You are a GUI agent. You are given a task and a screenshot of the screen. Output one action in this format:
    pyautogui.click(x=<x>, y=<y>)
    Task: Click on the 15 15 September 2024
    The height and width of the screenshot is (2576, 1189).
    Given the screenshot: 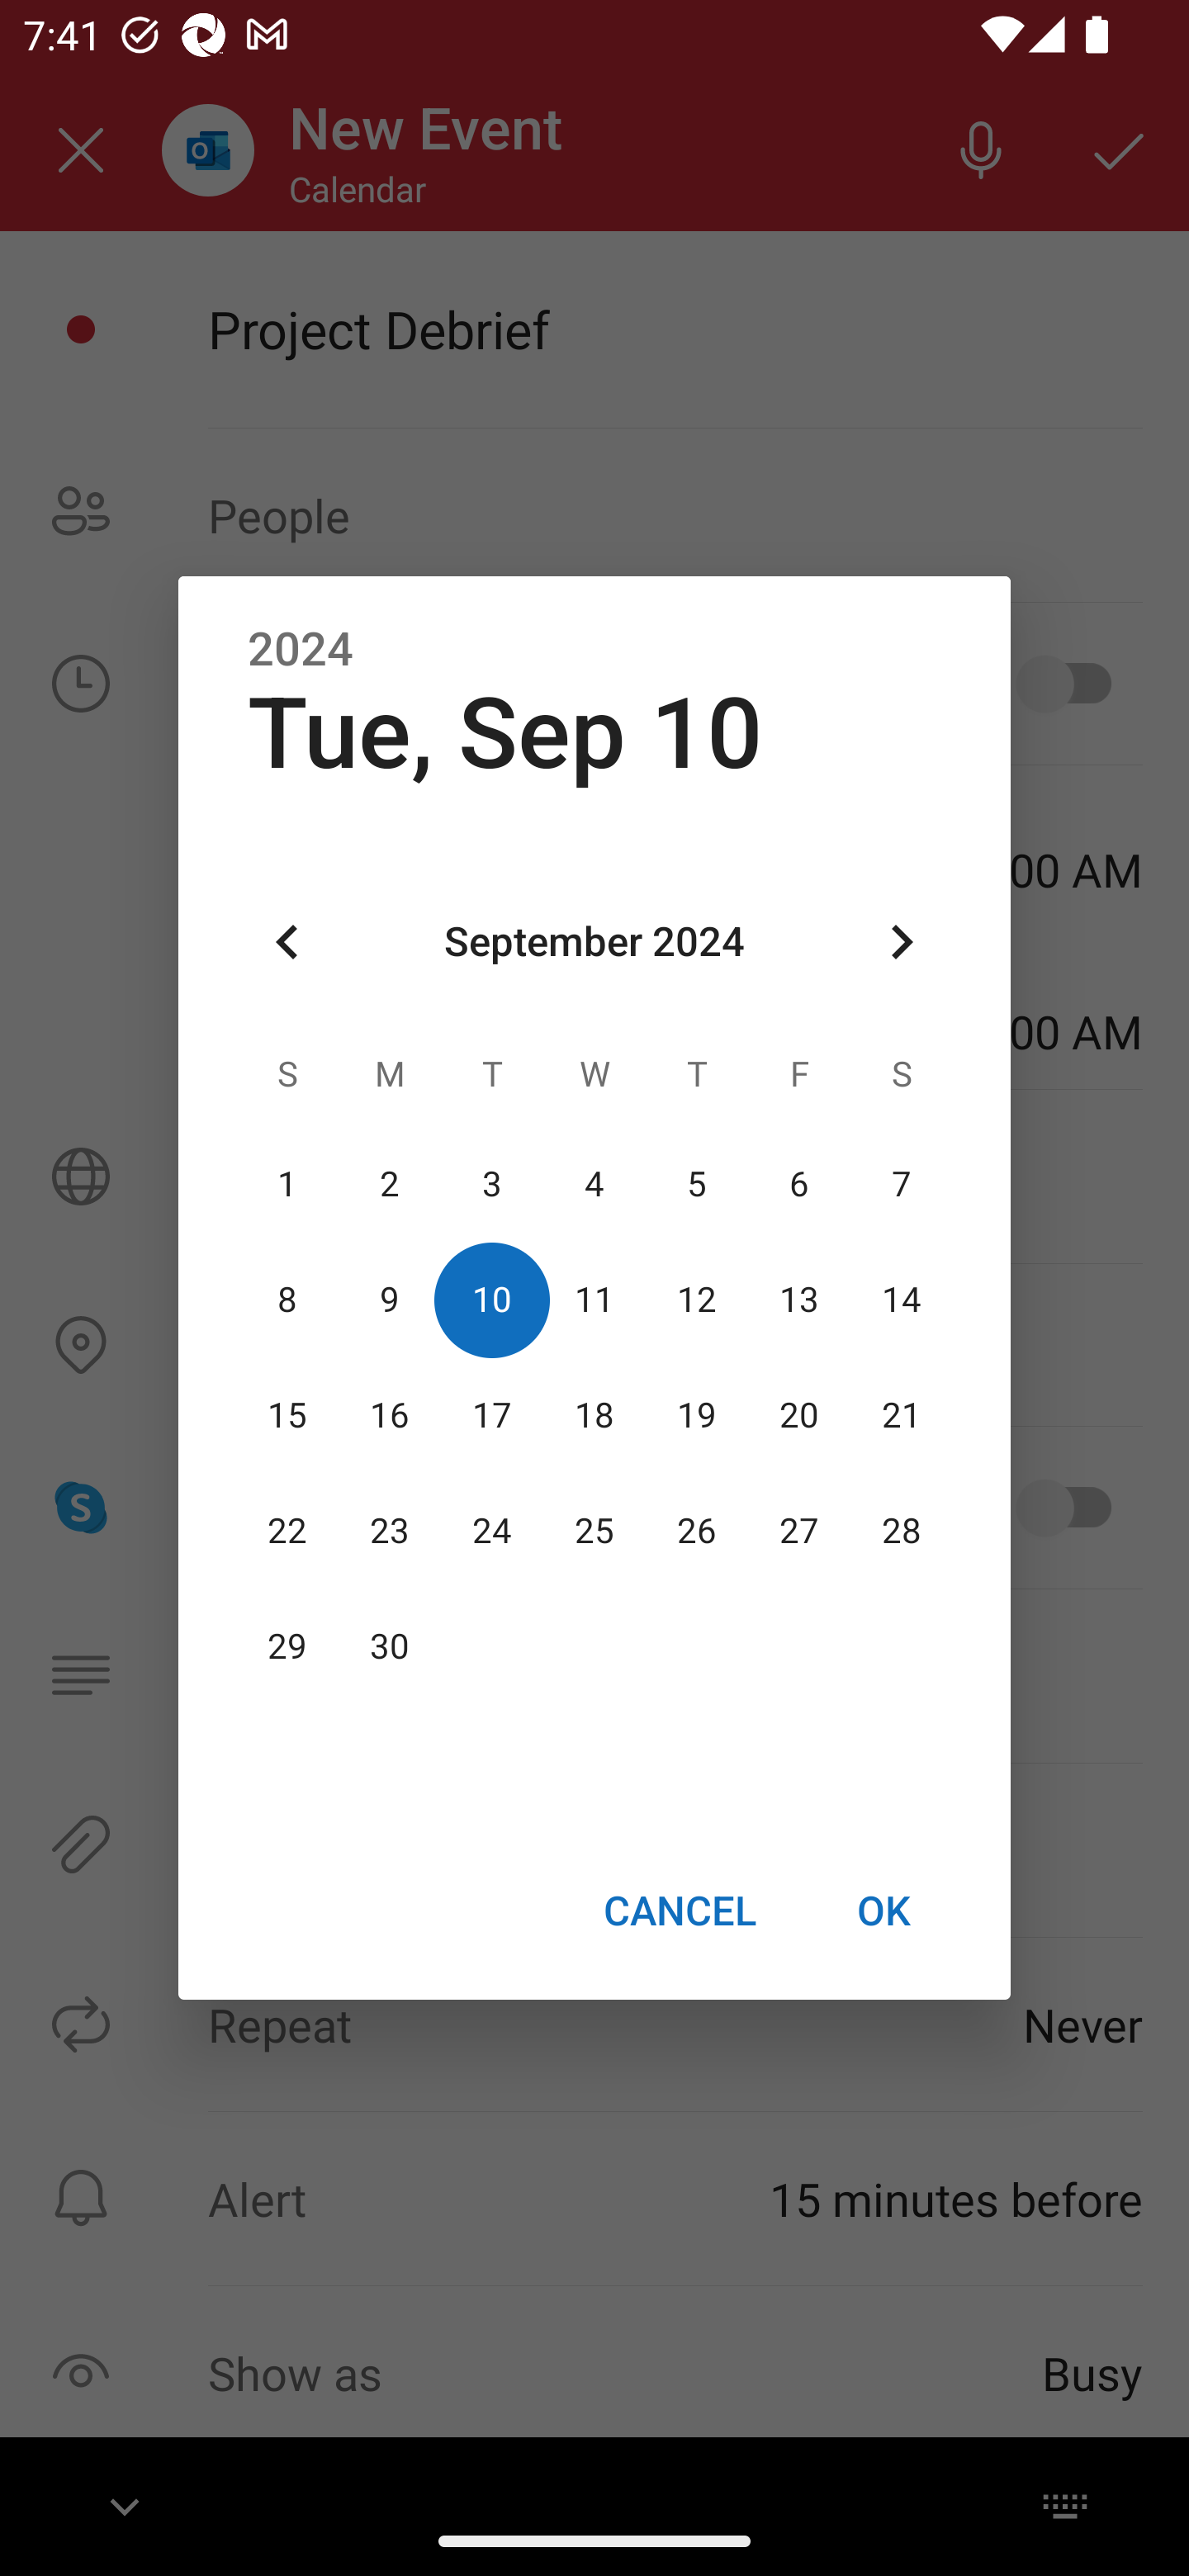 What is the action you would take?
    pyautogui.click(x=287, y=1415)
    